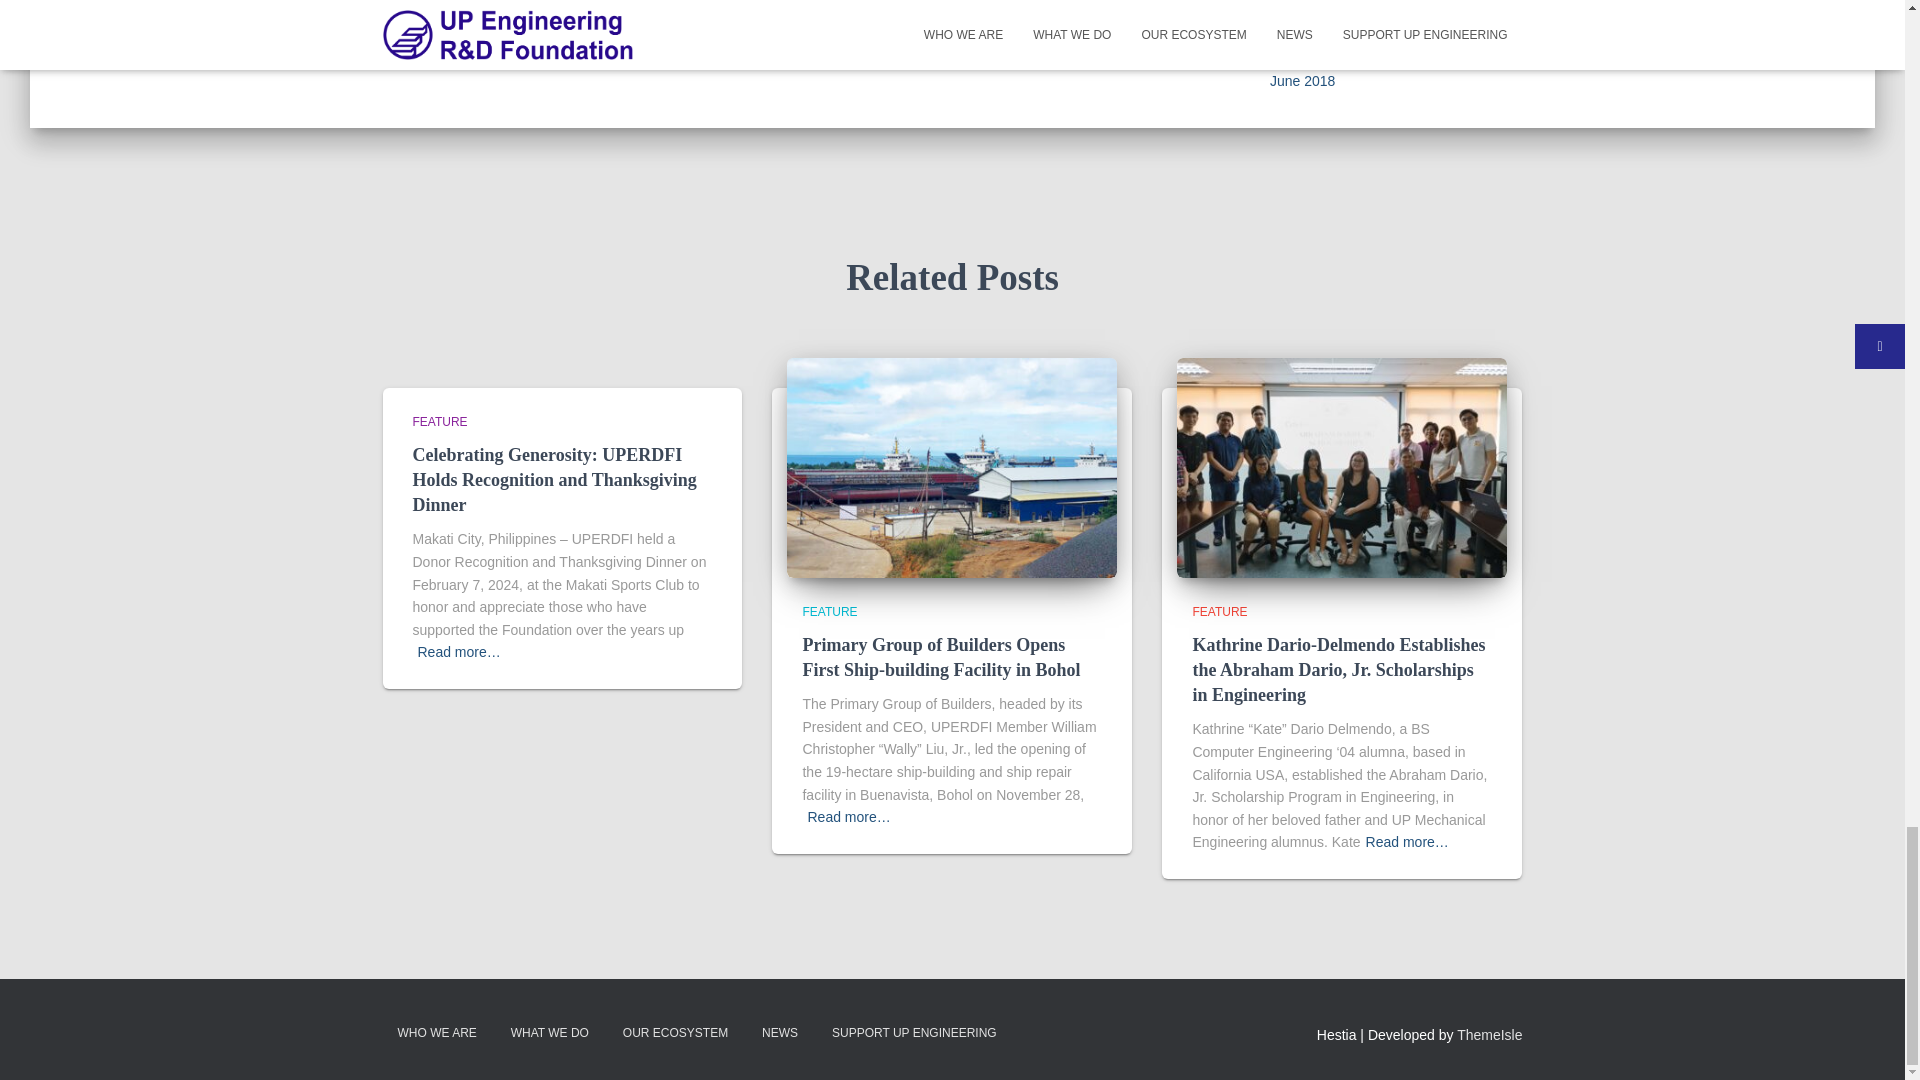 The width and height of the screenshot is (1920, 1080). What do you see at coordinates (439, 421) in the screenshot?
I see `View all posts in Feature` at bounding box center [439, 421].